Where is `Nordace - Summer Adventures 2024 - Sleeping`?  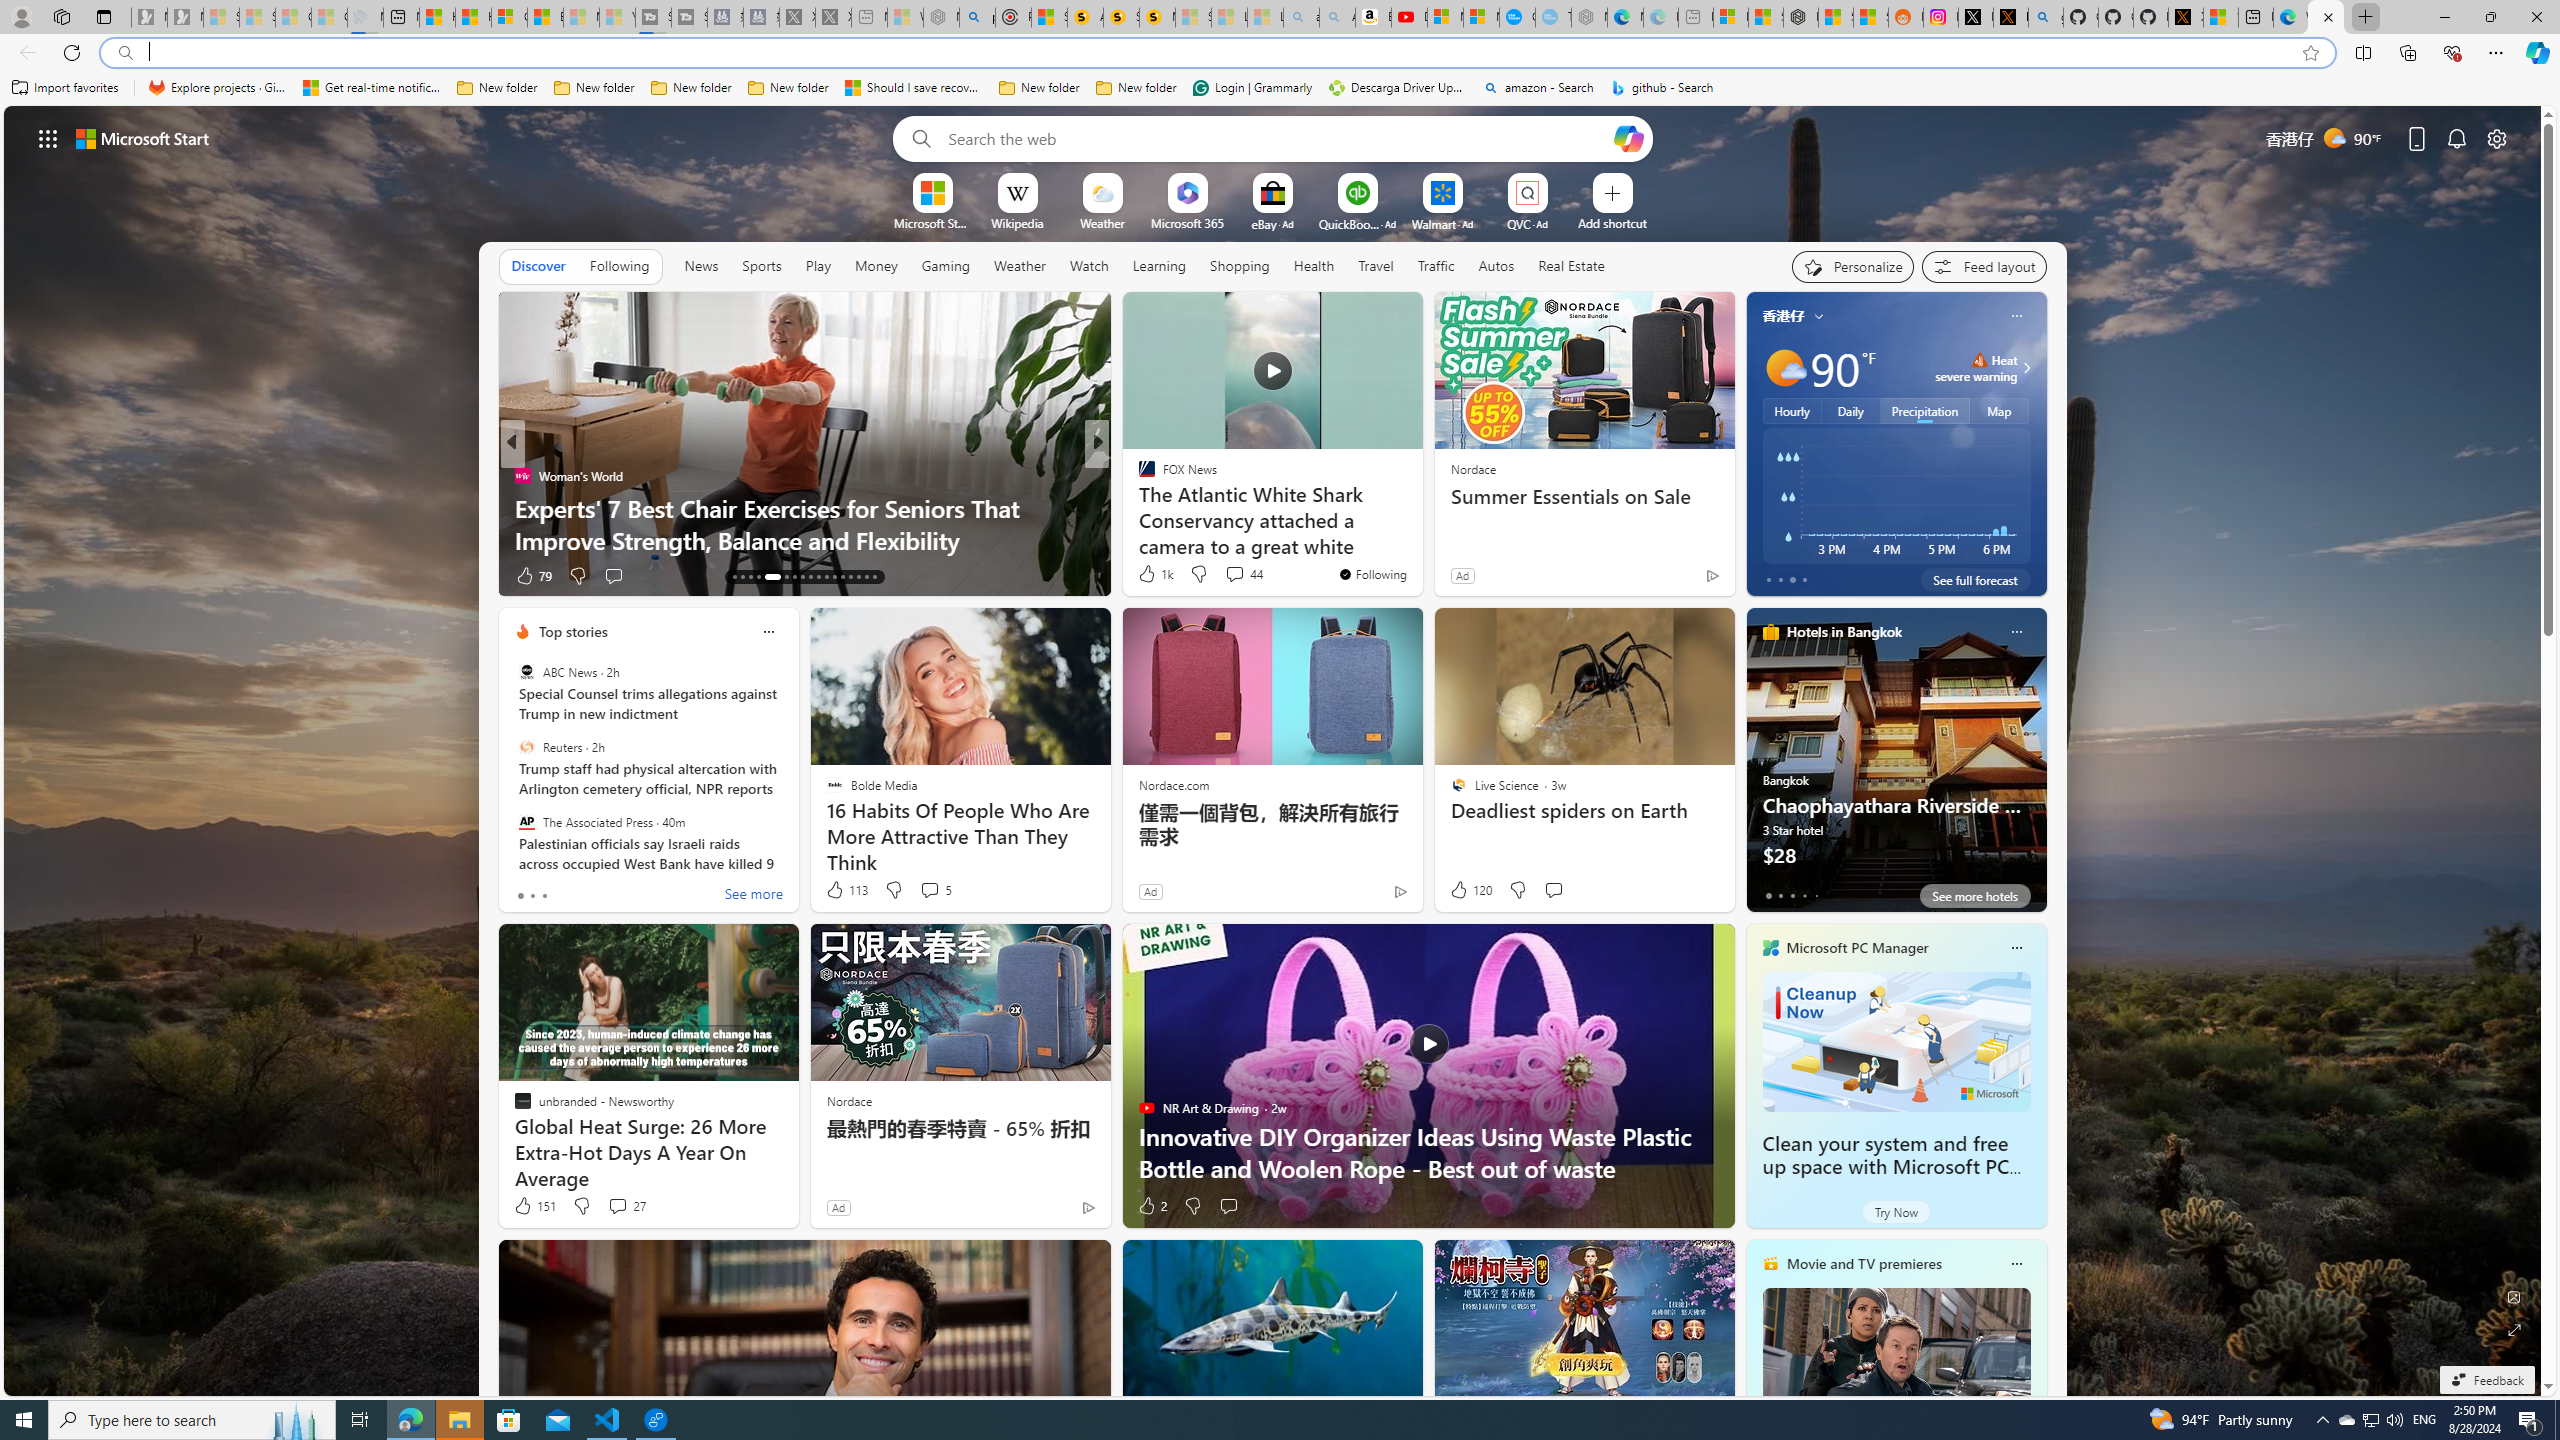
Nordace - Summer Adventures 2024 - Sleeping is located at coordinates (940, 17).